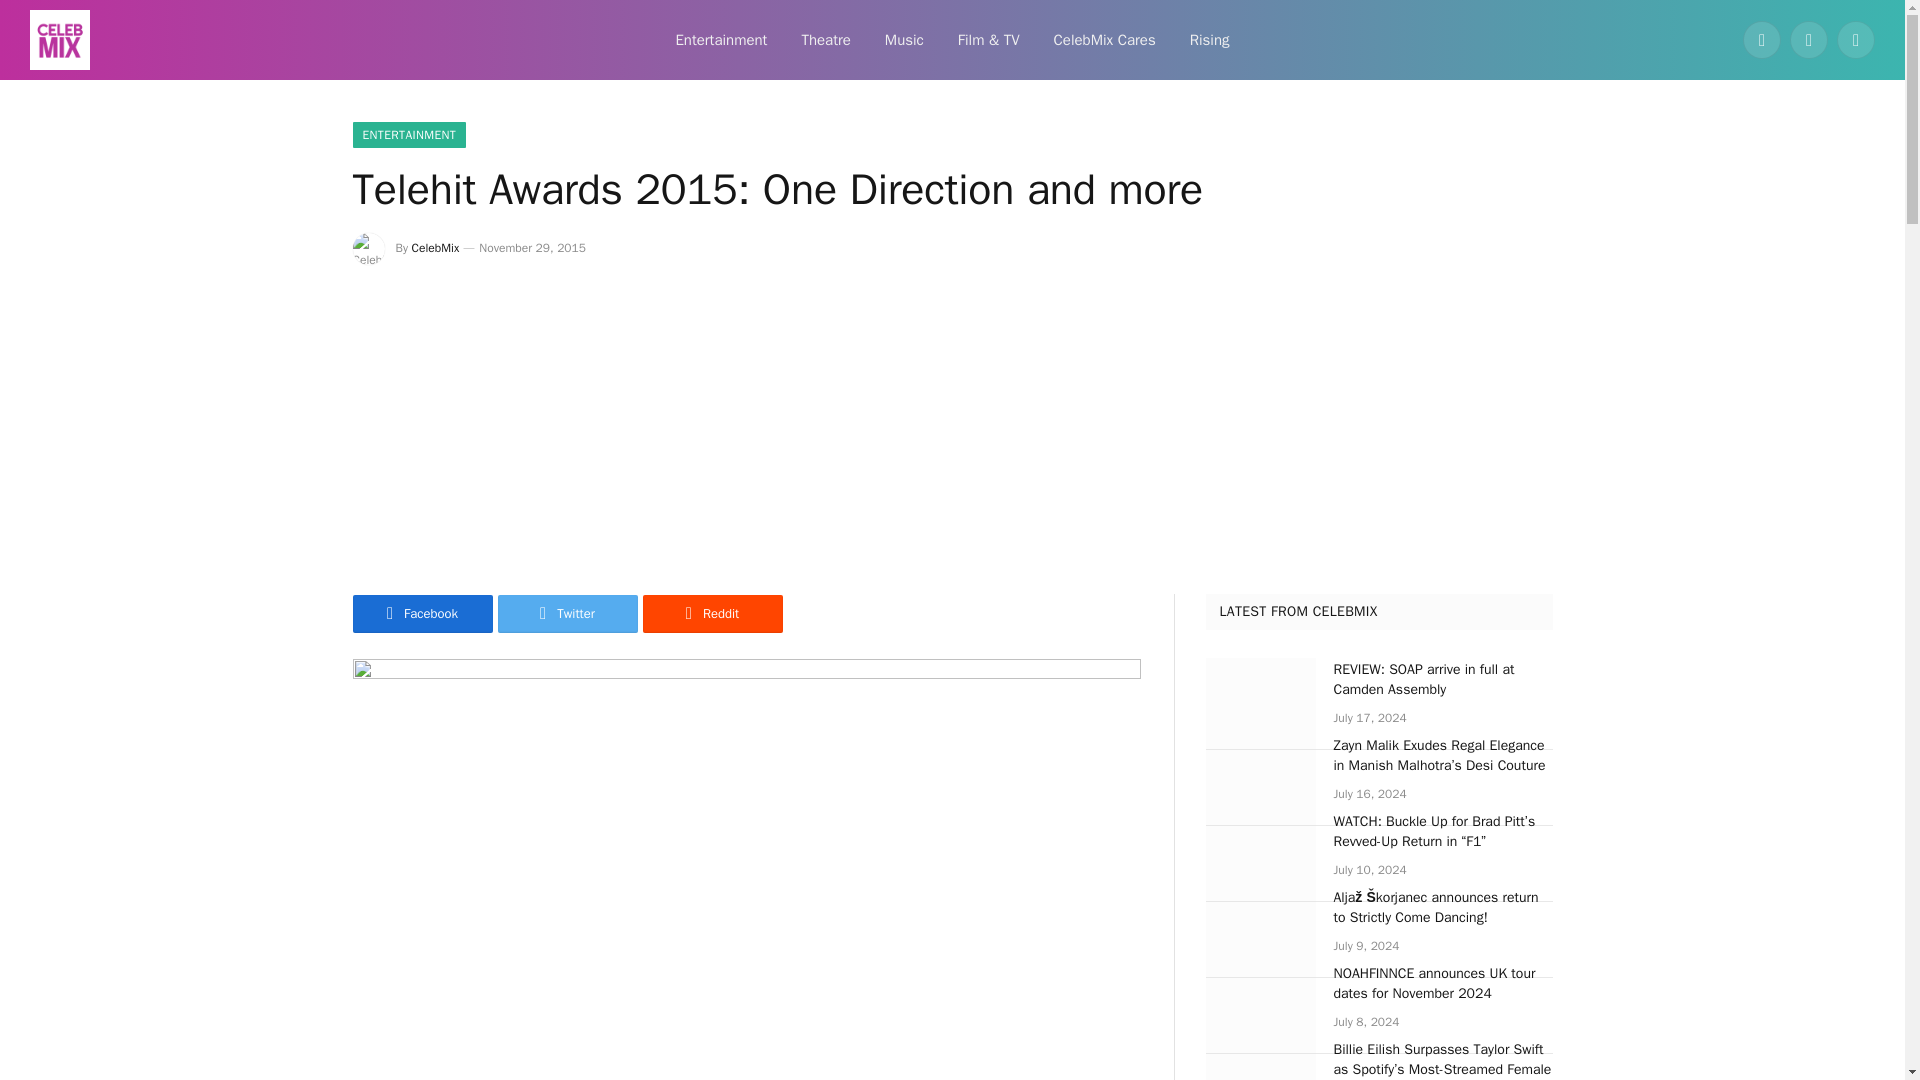  Describe the element at coordinates (711, 614) in the screenshot. I see `Reddit` at that location.